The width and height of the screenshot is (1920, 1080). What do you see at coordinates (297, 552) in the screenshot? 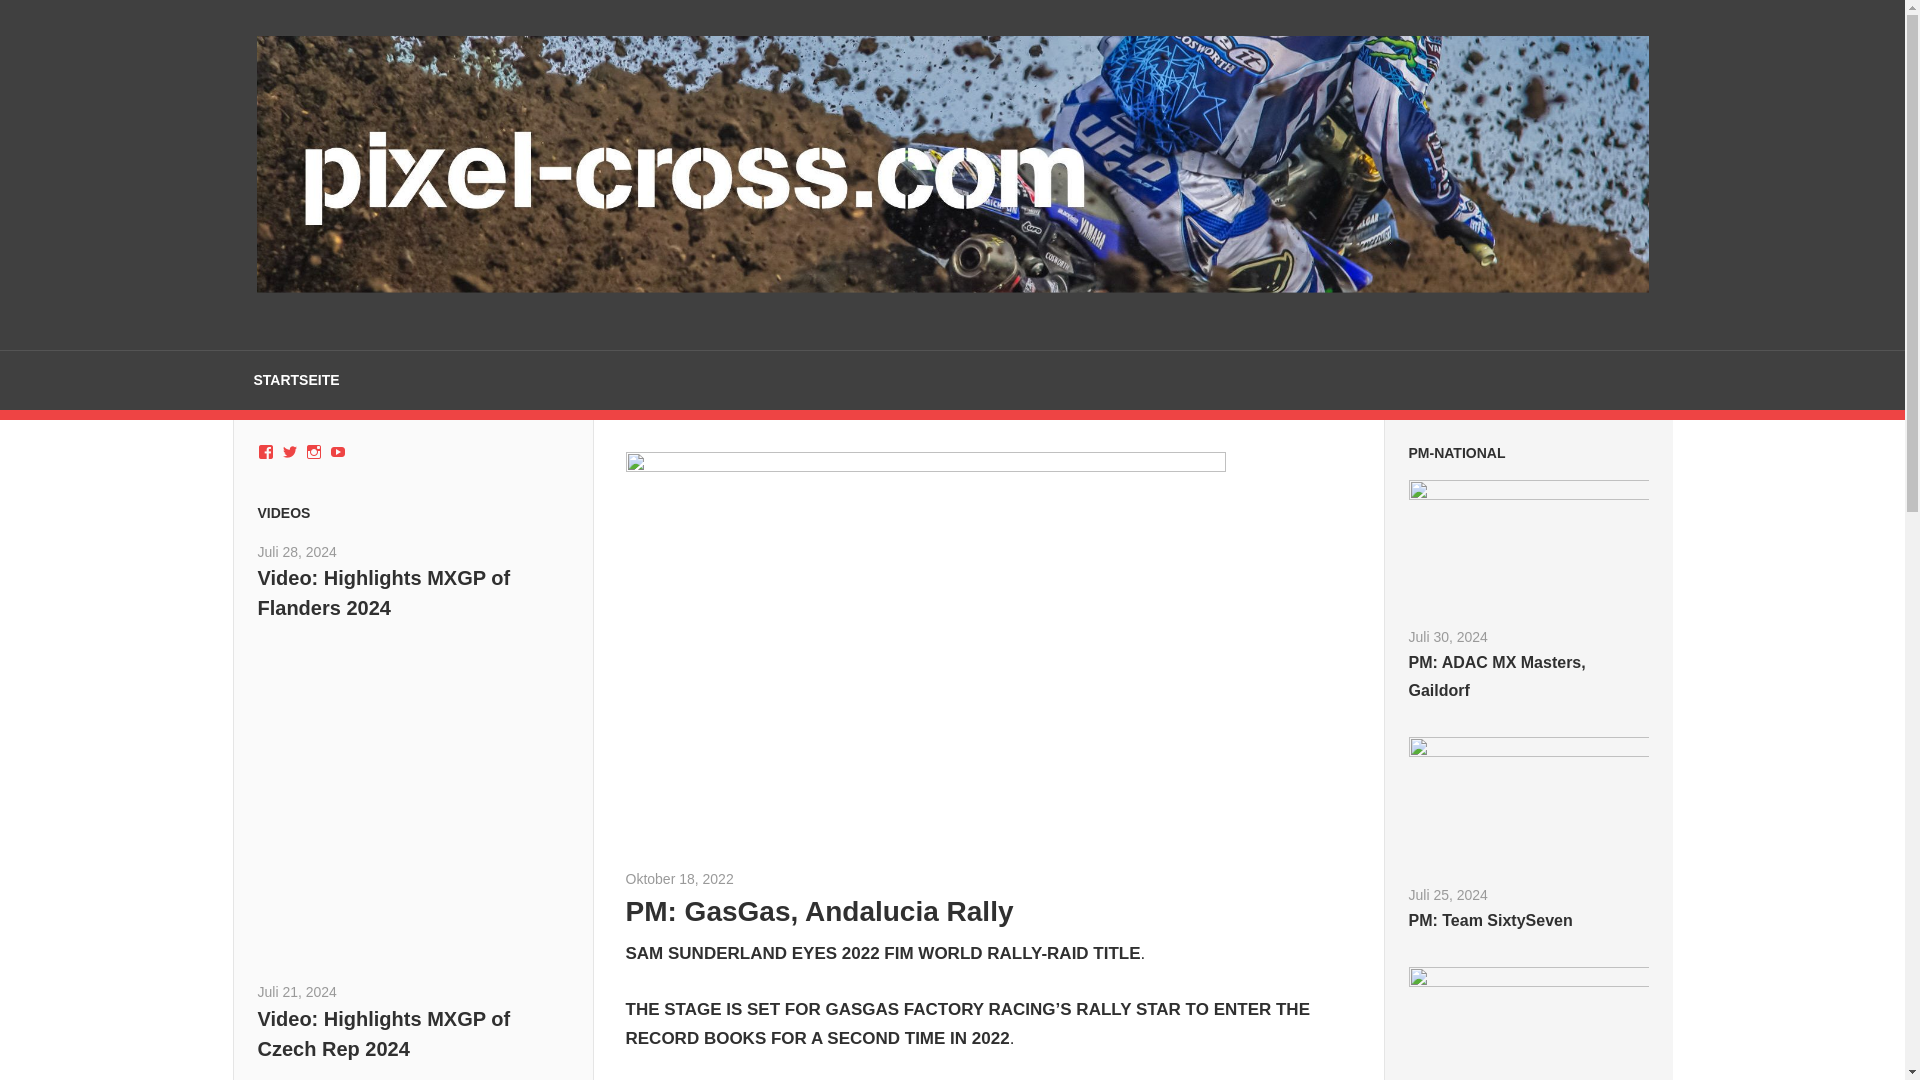
I see `7:55 pm` at bounding box center [297, 552].